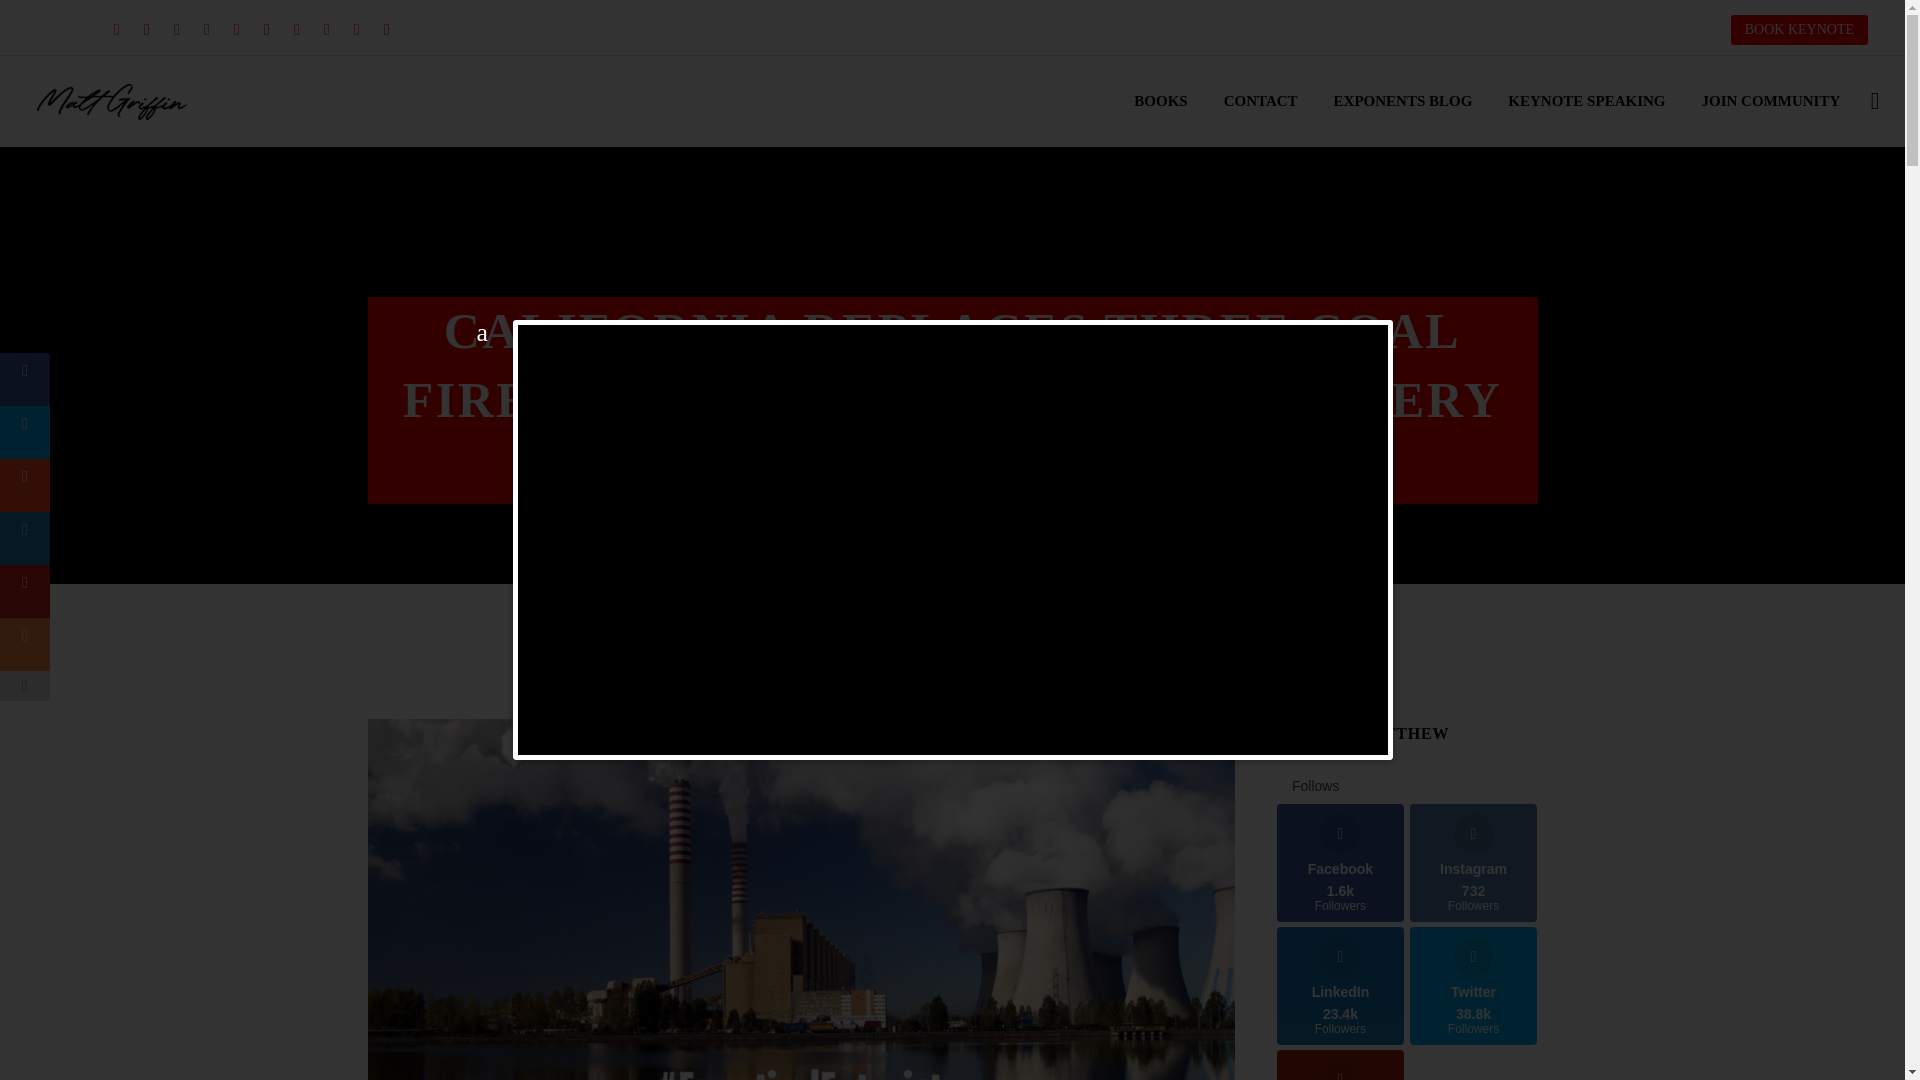 Image resolution: width=1920 pixels, height=1080 pixels. I want to click on Share, so click(326, 29).